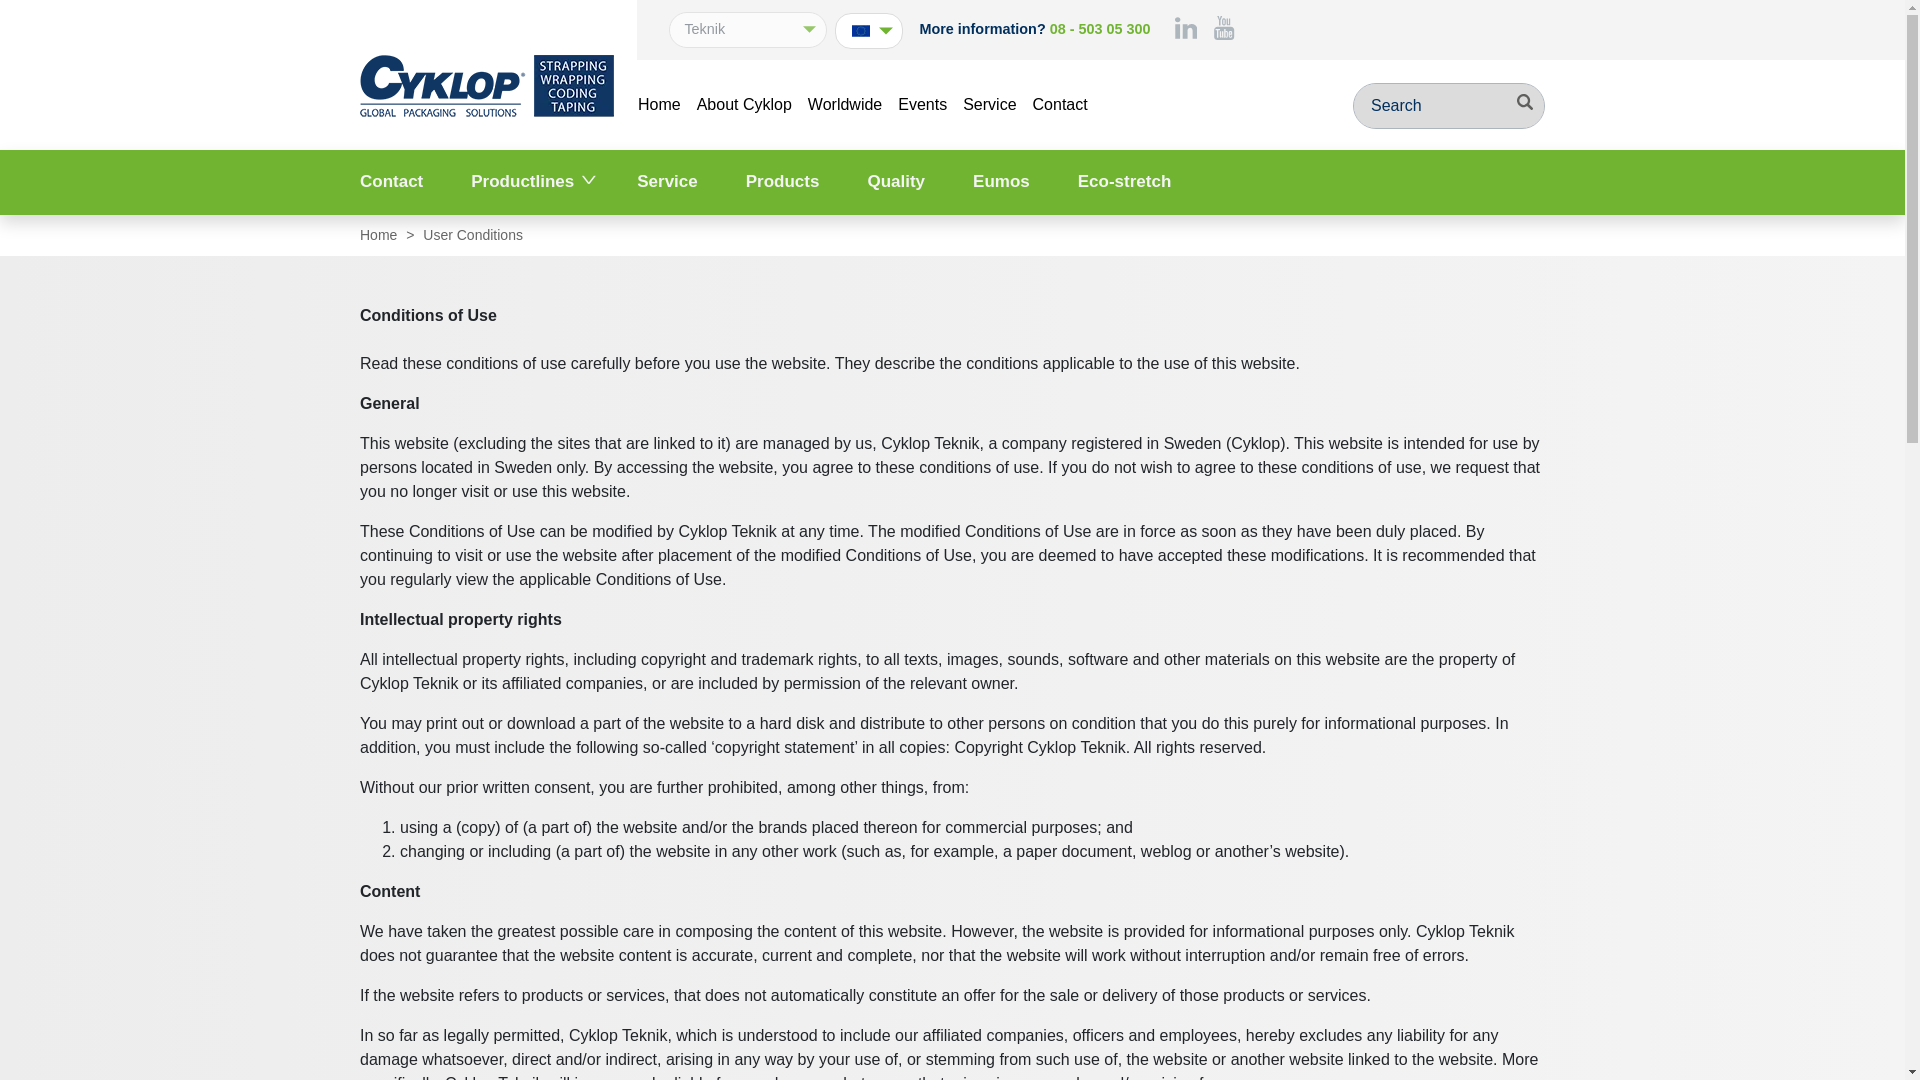 The image size is (1920, 1080). Describe the element at coordinates (391, 181) in the screenshot. I see `Contact` at that location.